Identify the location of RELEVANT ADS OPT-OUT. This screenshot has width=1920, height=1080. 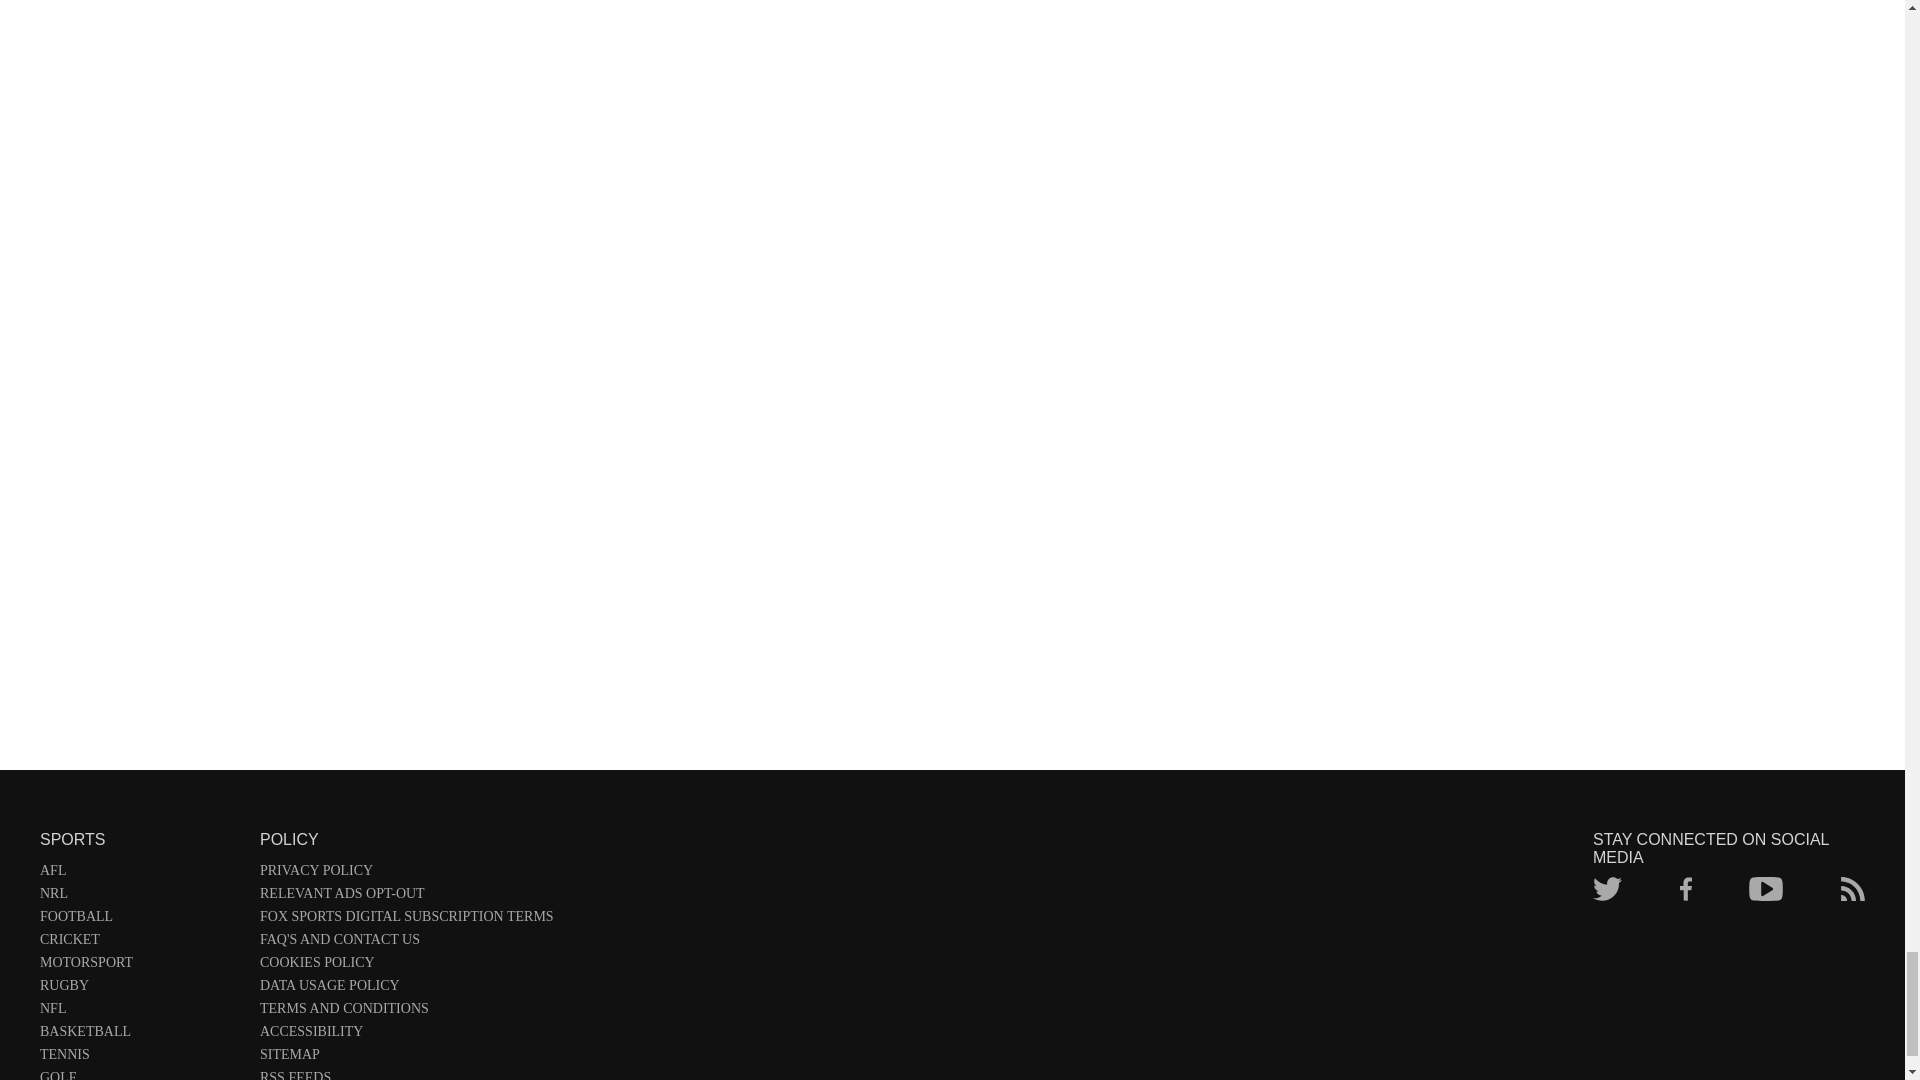
(406, 897).